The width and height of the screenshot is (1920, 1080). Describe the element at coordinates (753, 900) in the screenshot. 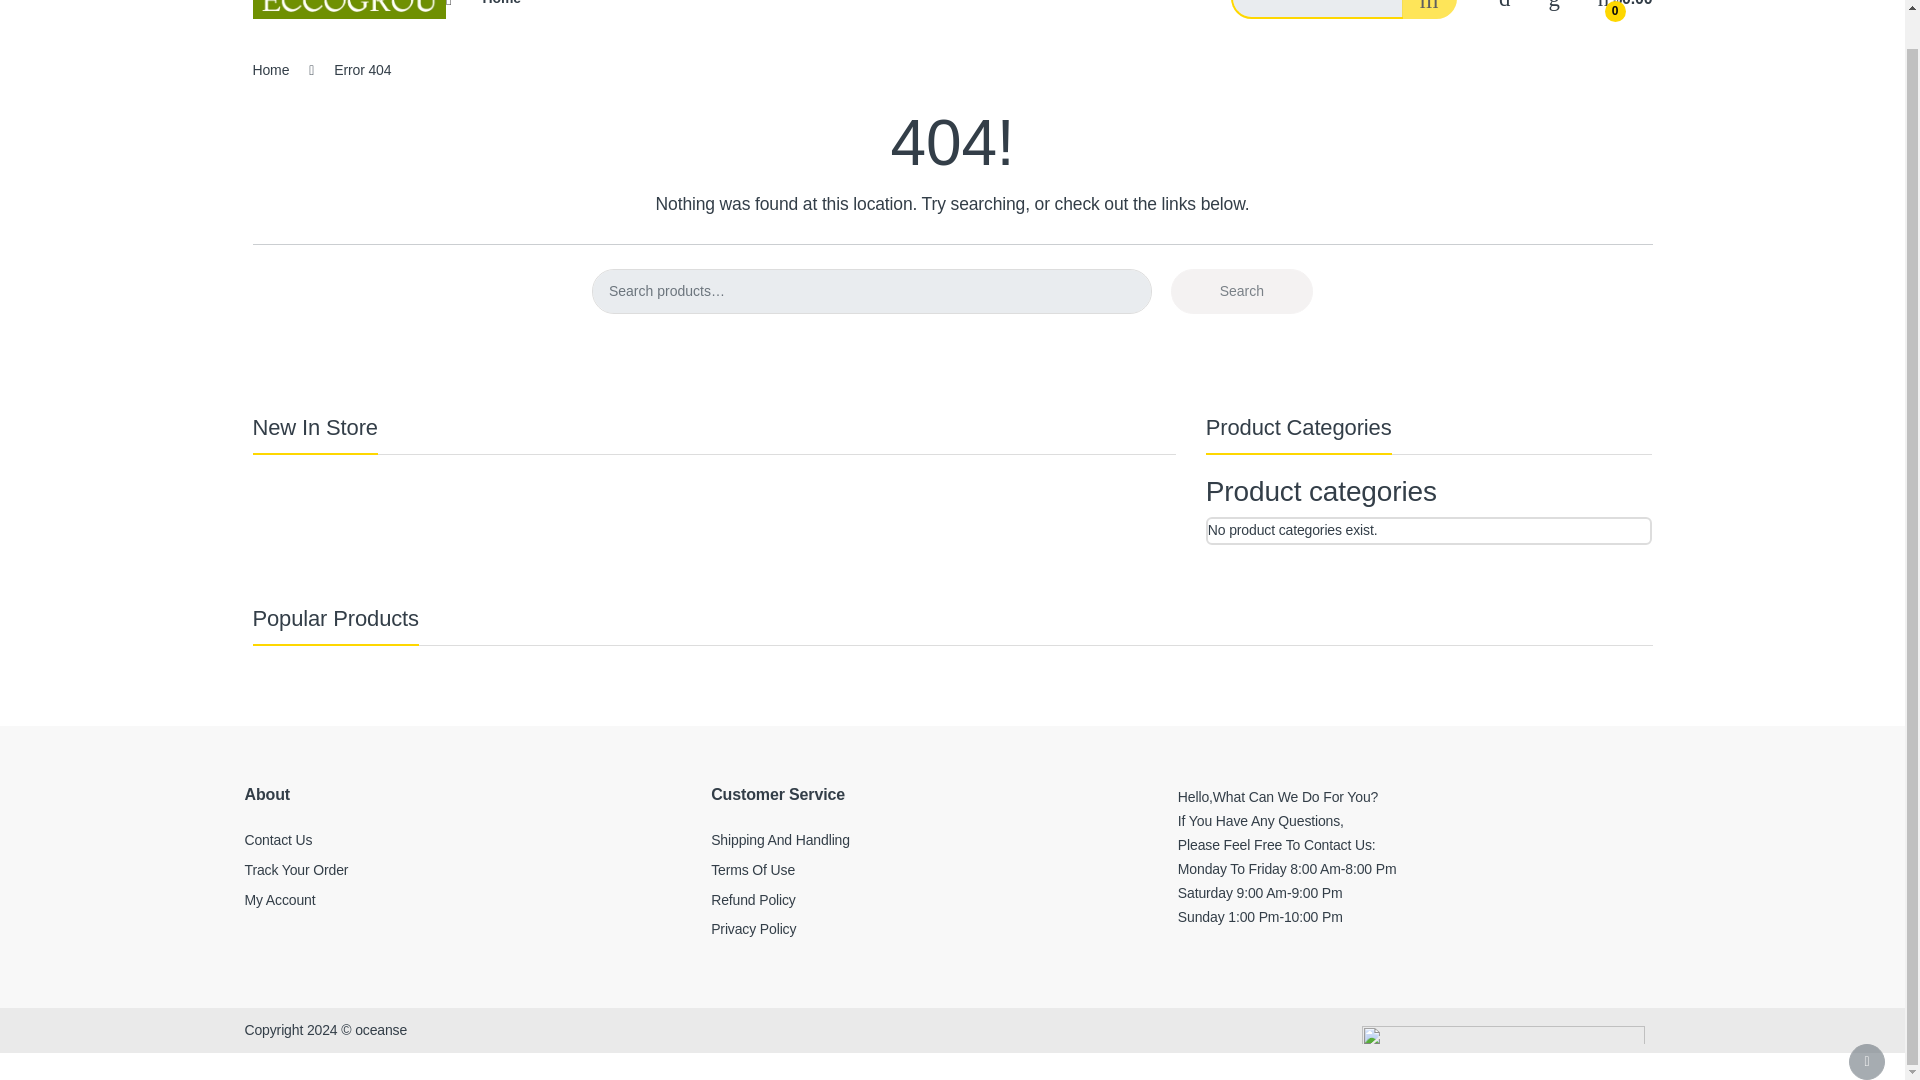

I see `Refund Policy` at that location.